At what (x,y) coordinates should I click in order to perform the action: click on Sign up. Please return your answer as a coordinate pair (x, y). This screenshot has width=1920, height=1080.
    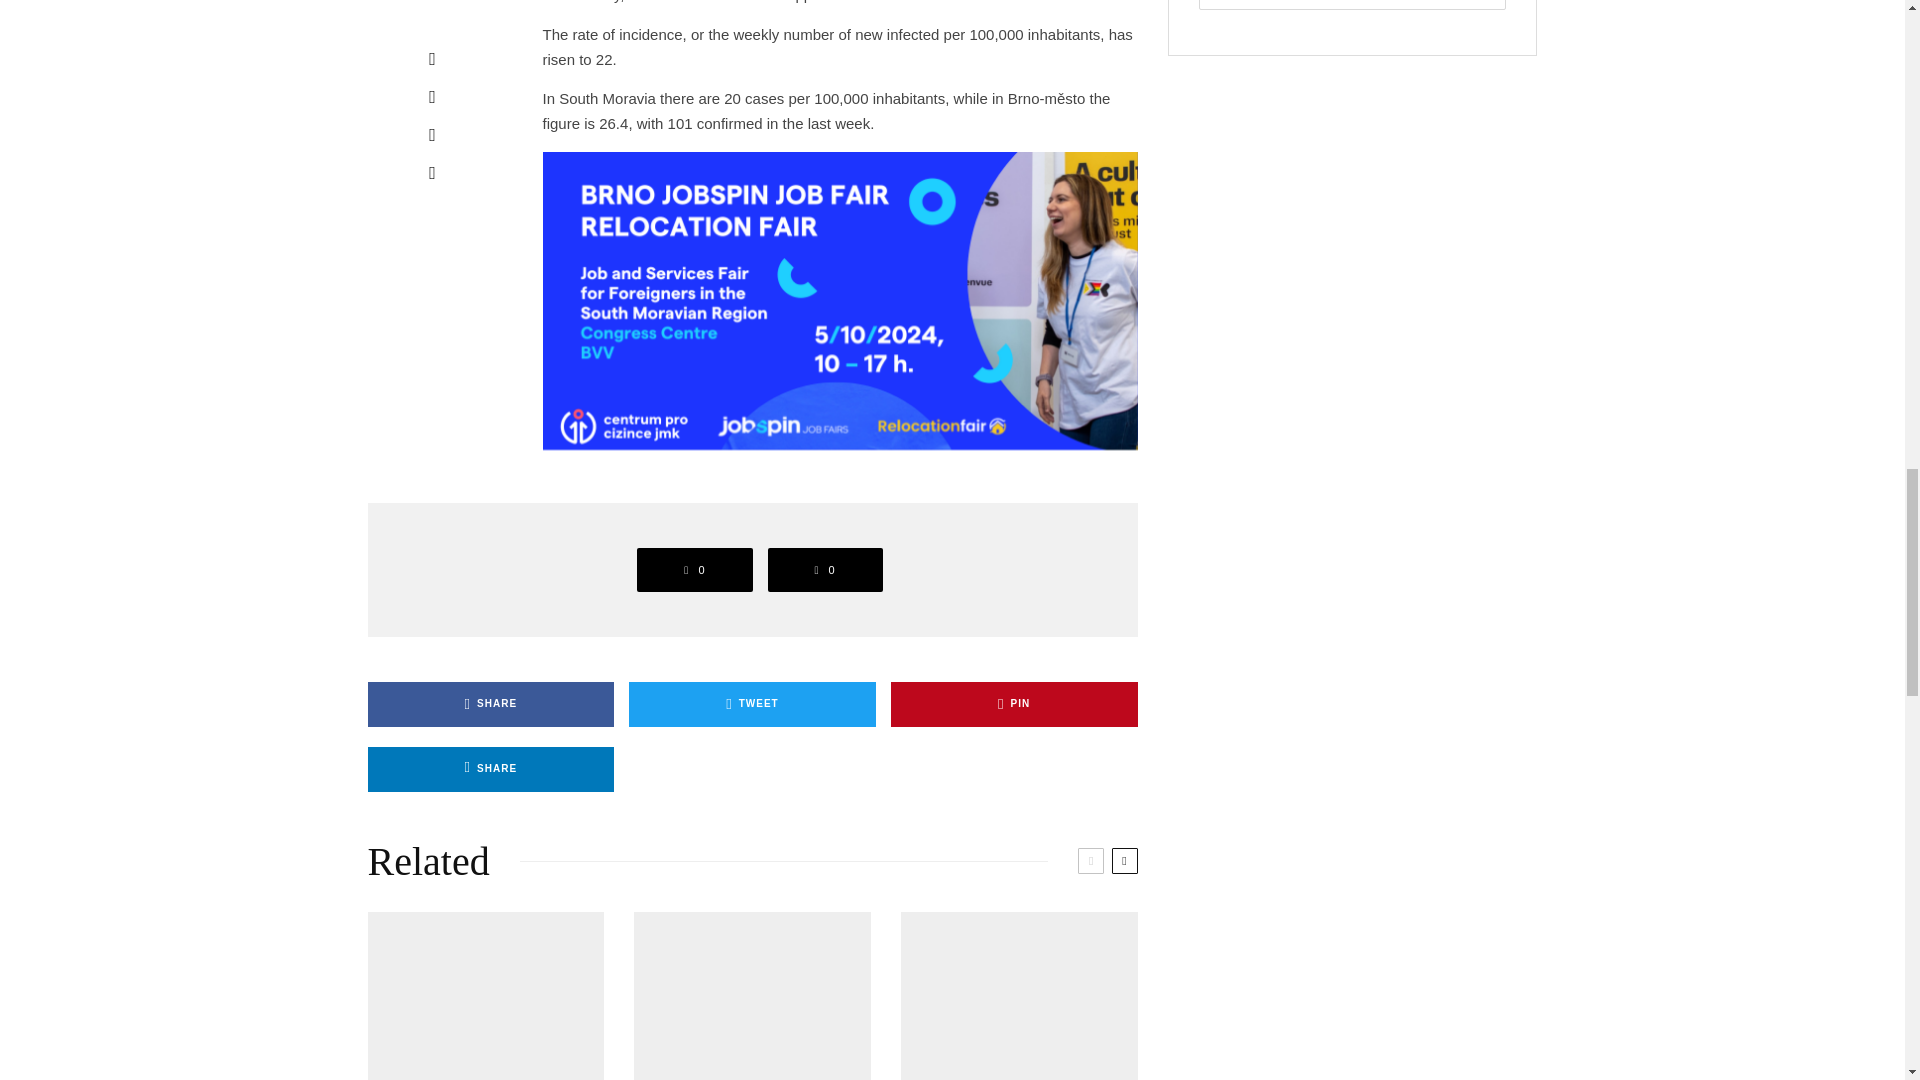
    Looking at the image, I should click on (1352, 4).